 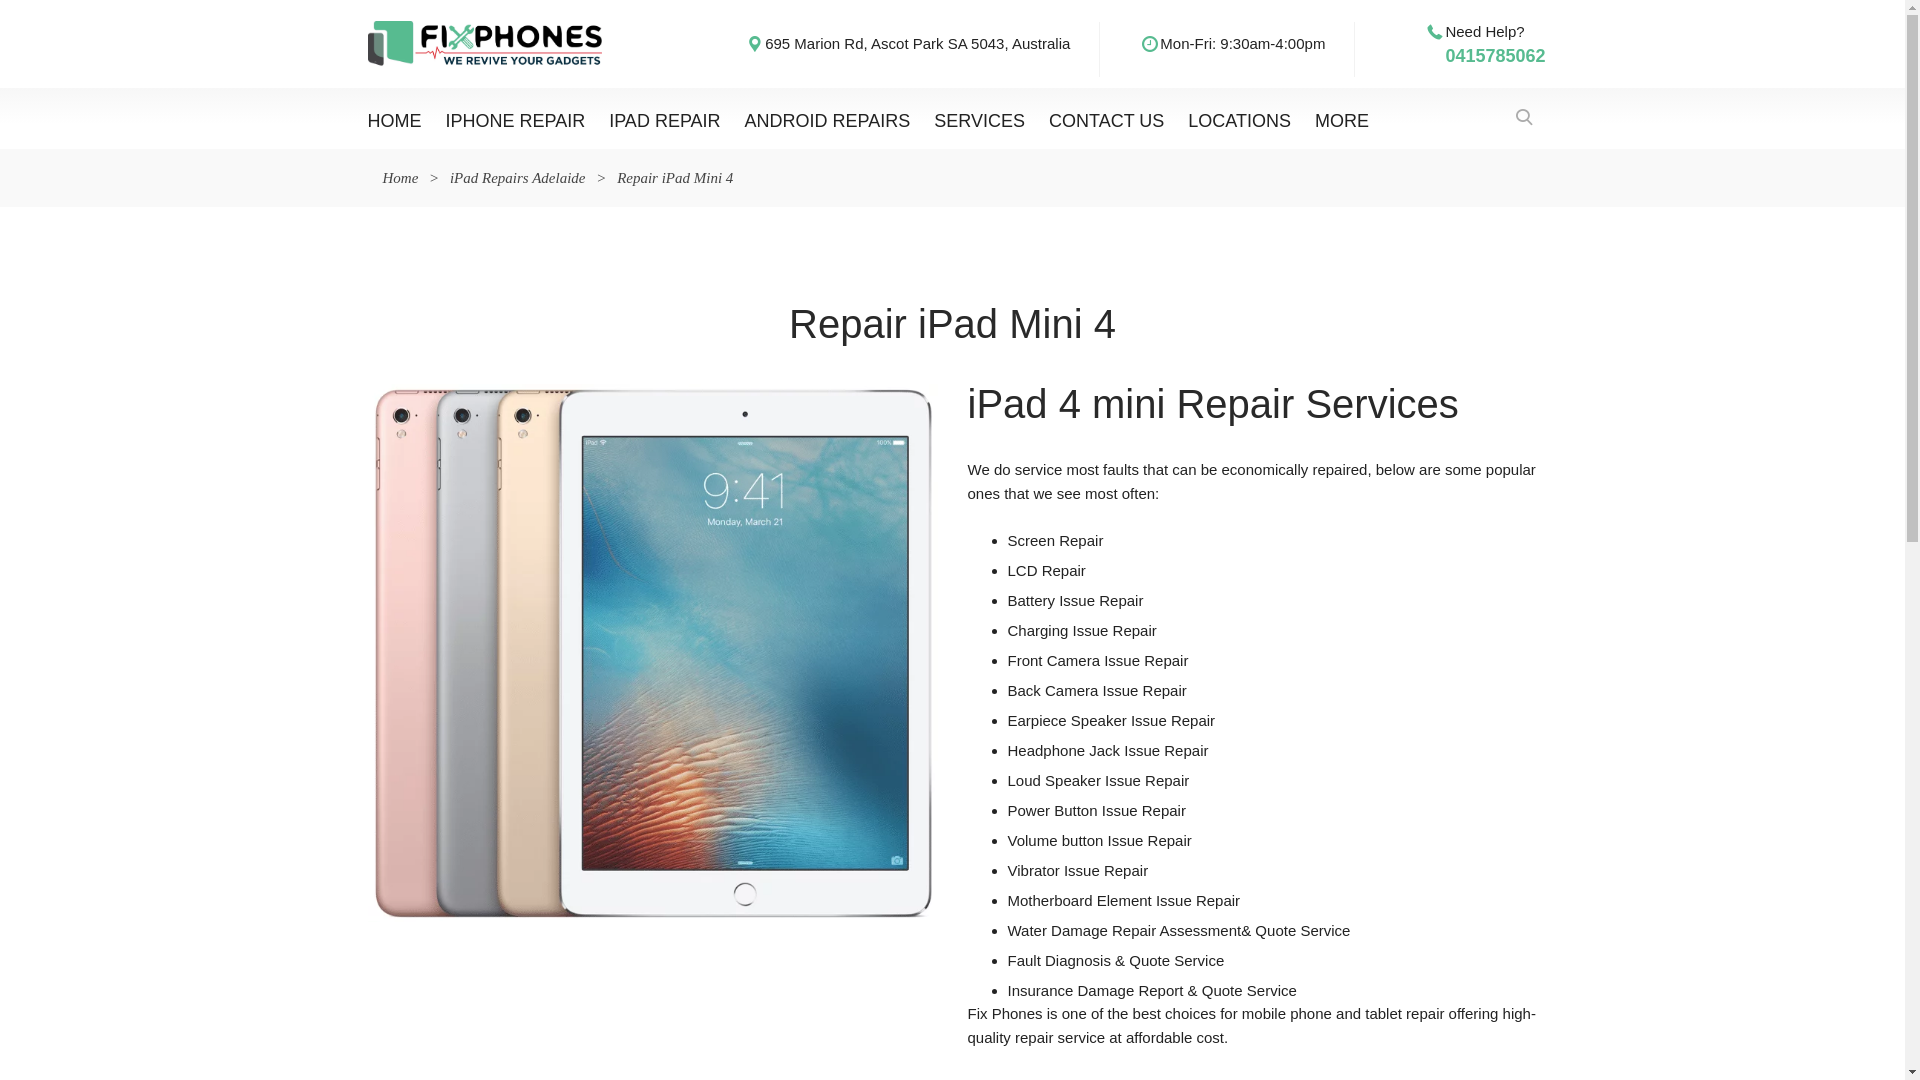 I want to click on IPAD REPAIR, so click(x=664, y=118).